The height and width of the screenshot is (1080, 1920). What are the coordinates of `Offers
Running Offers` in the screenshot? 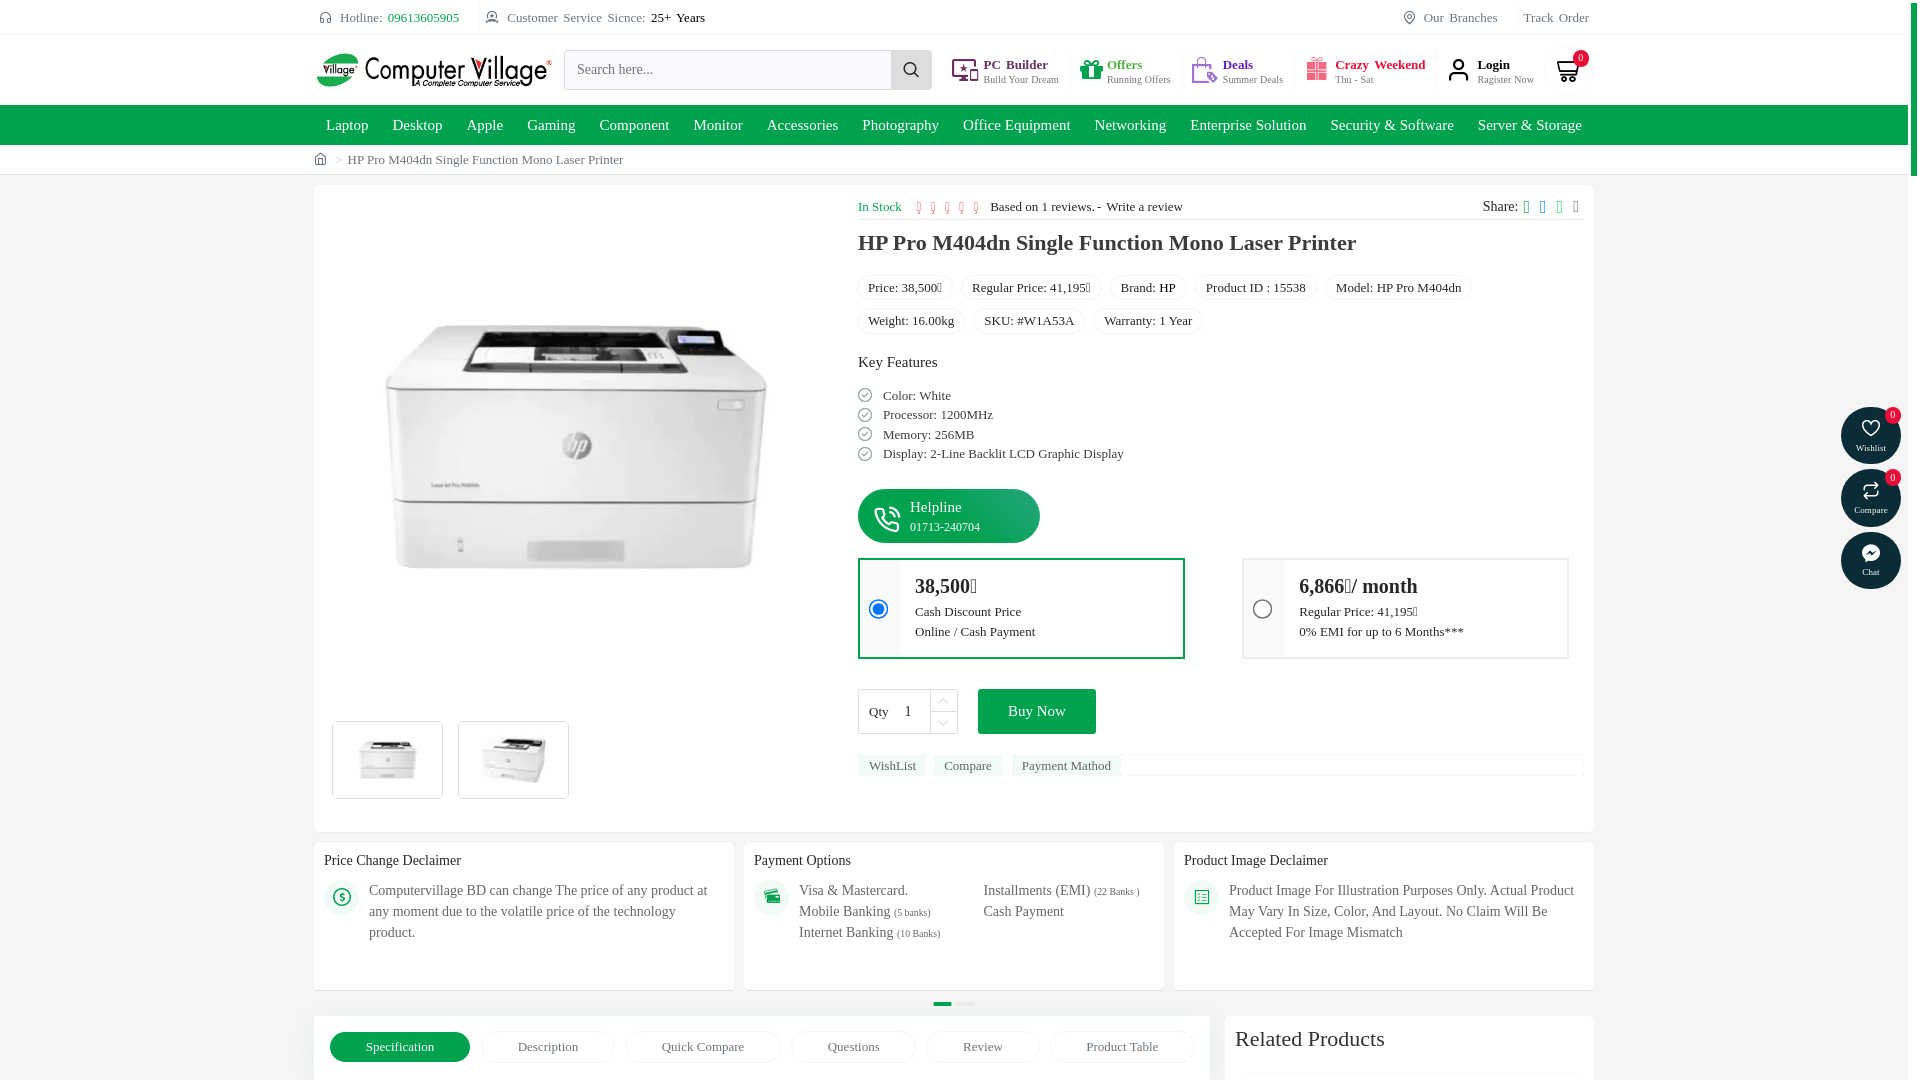 It's located at (1125, 70).